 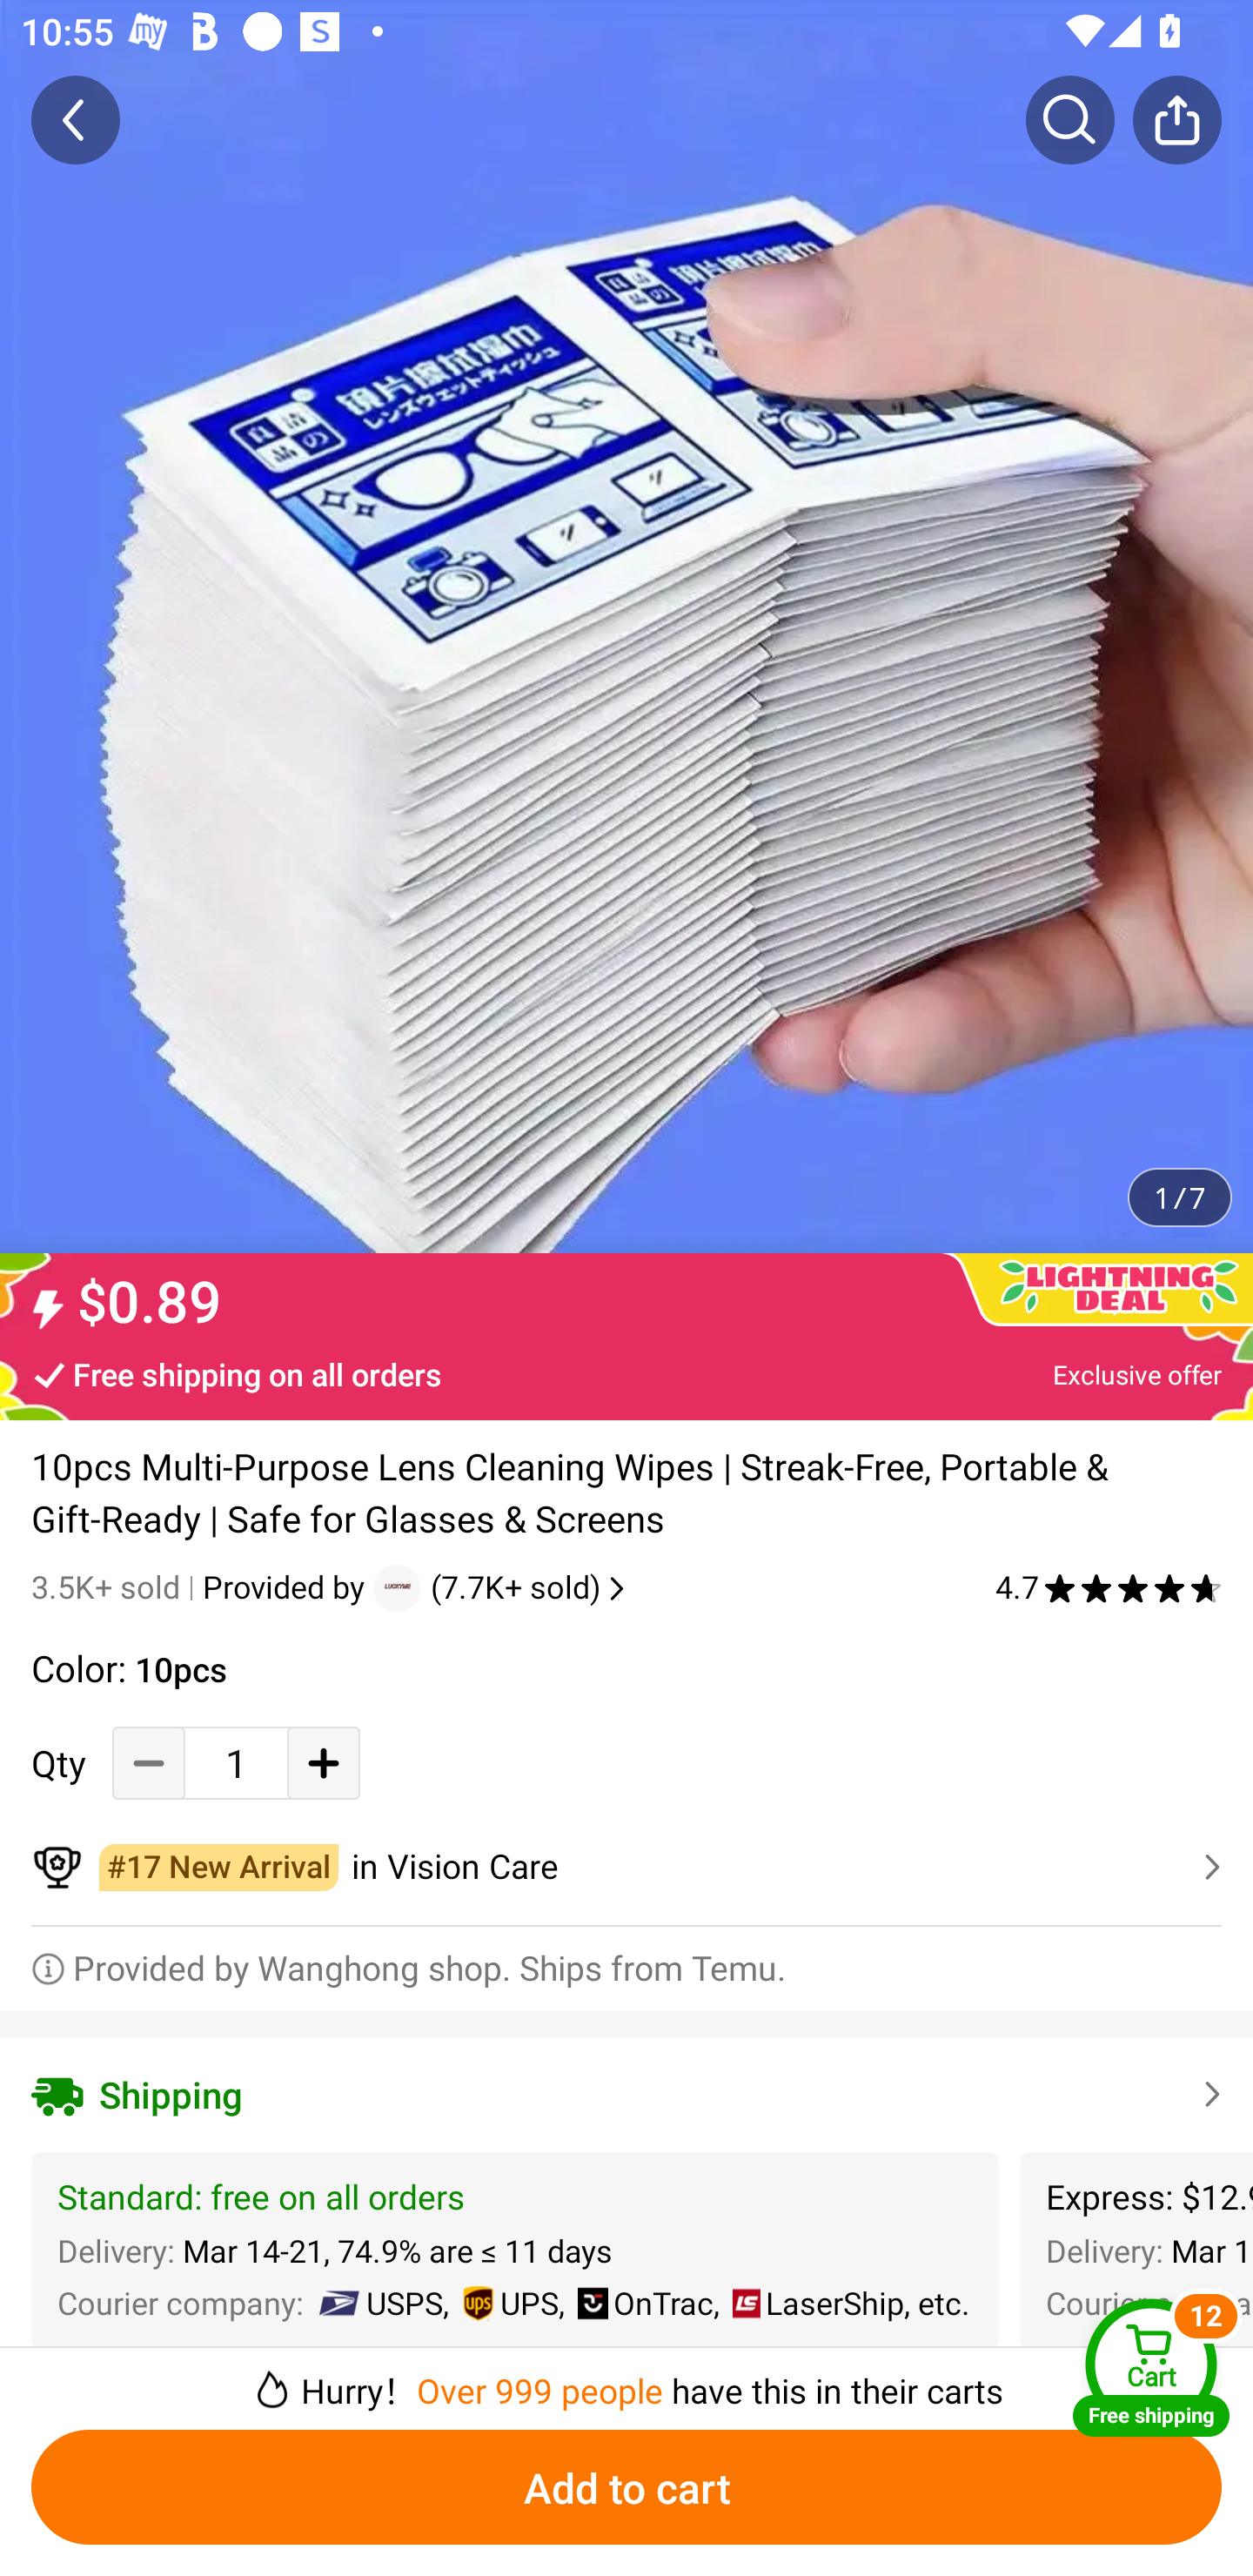 I want to click on Shipping, so click(x=626, y=2094).